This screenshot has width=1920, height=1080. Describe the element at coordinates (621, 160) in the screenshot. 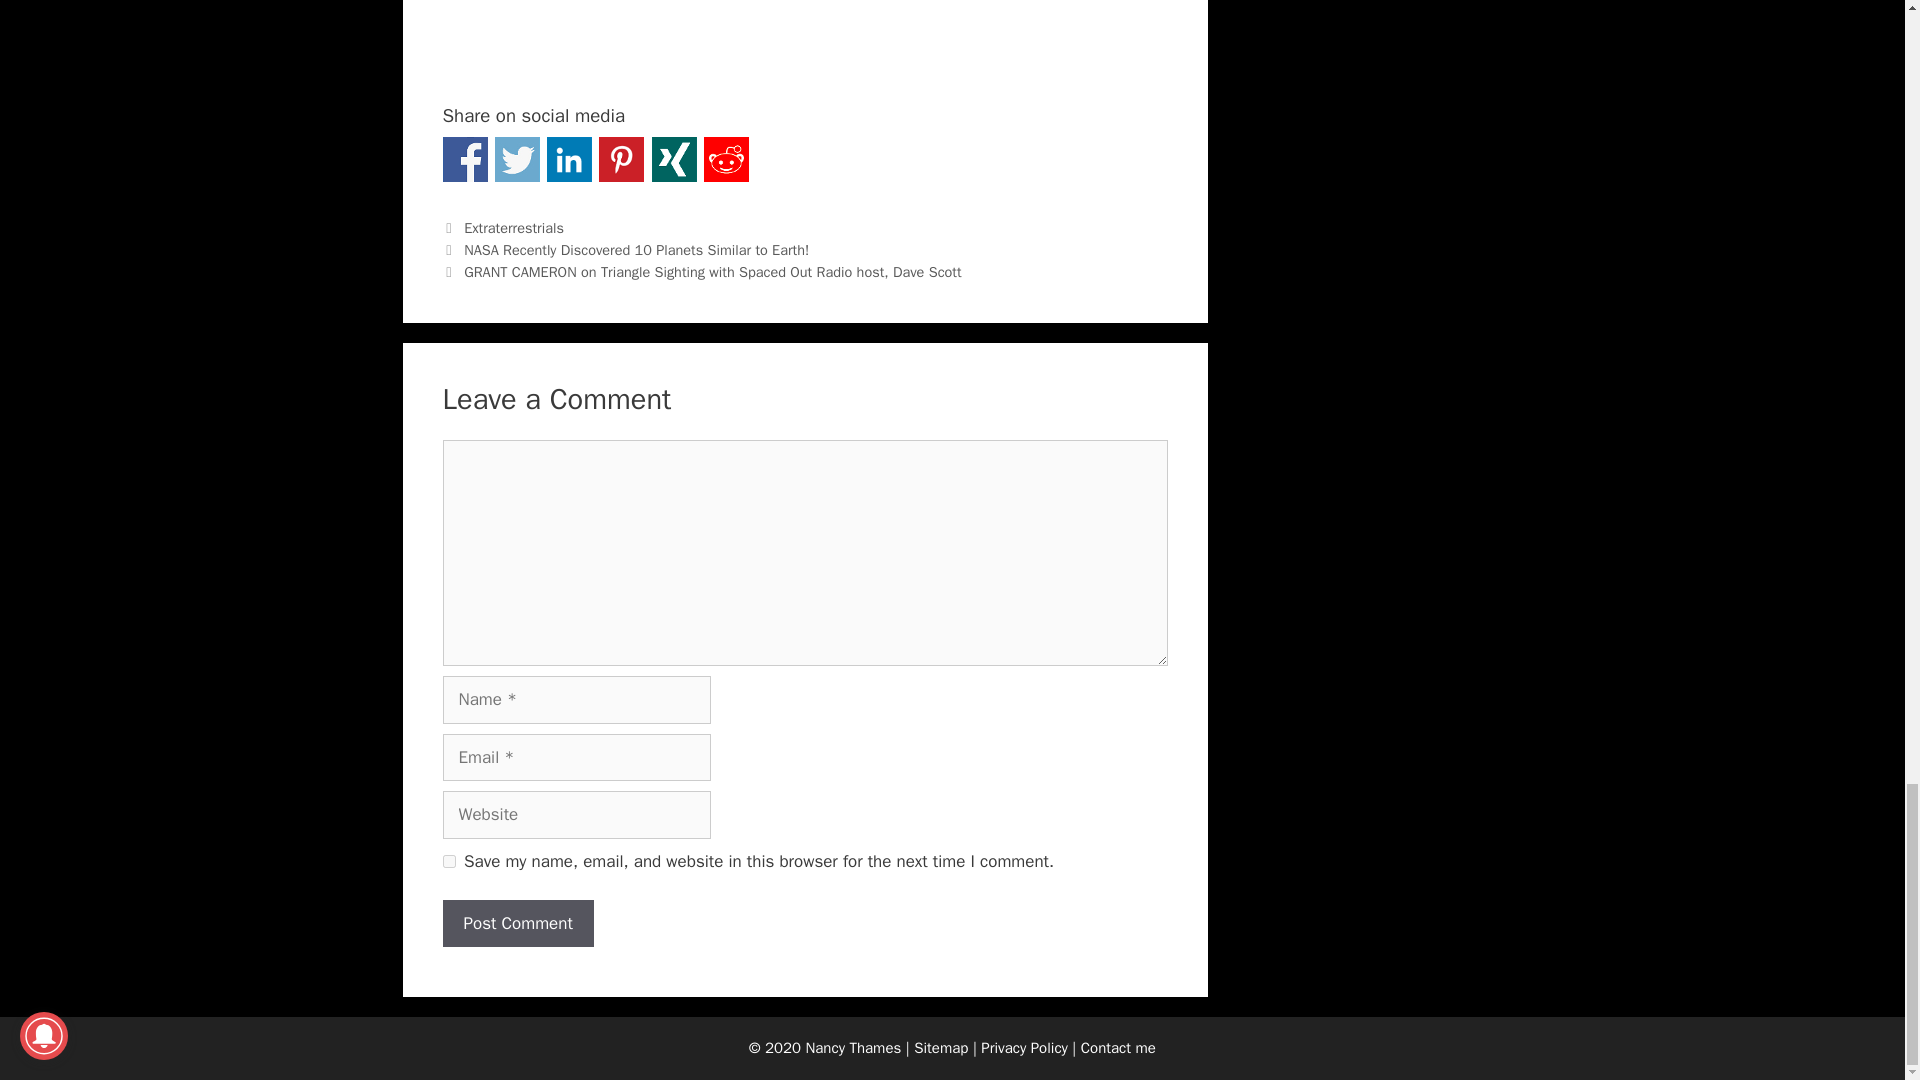

I see `Share on Pinterest` at that location.